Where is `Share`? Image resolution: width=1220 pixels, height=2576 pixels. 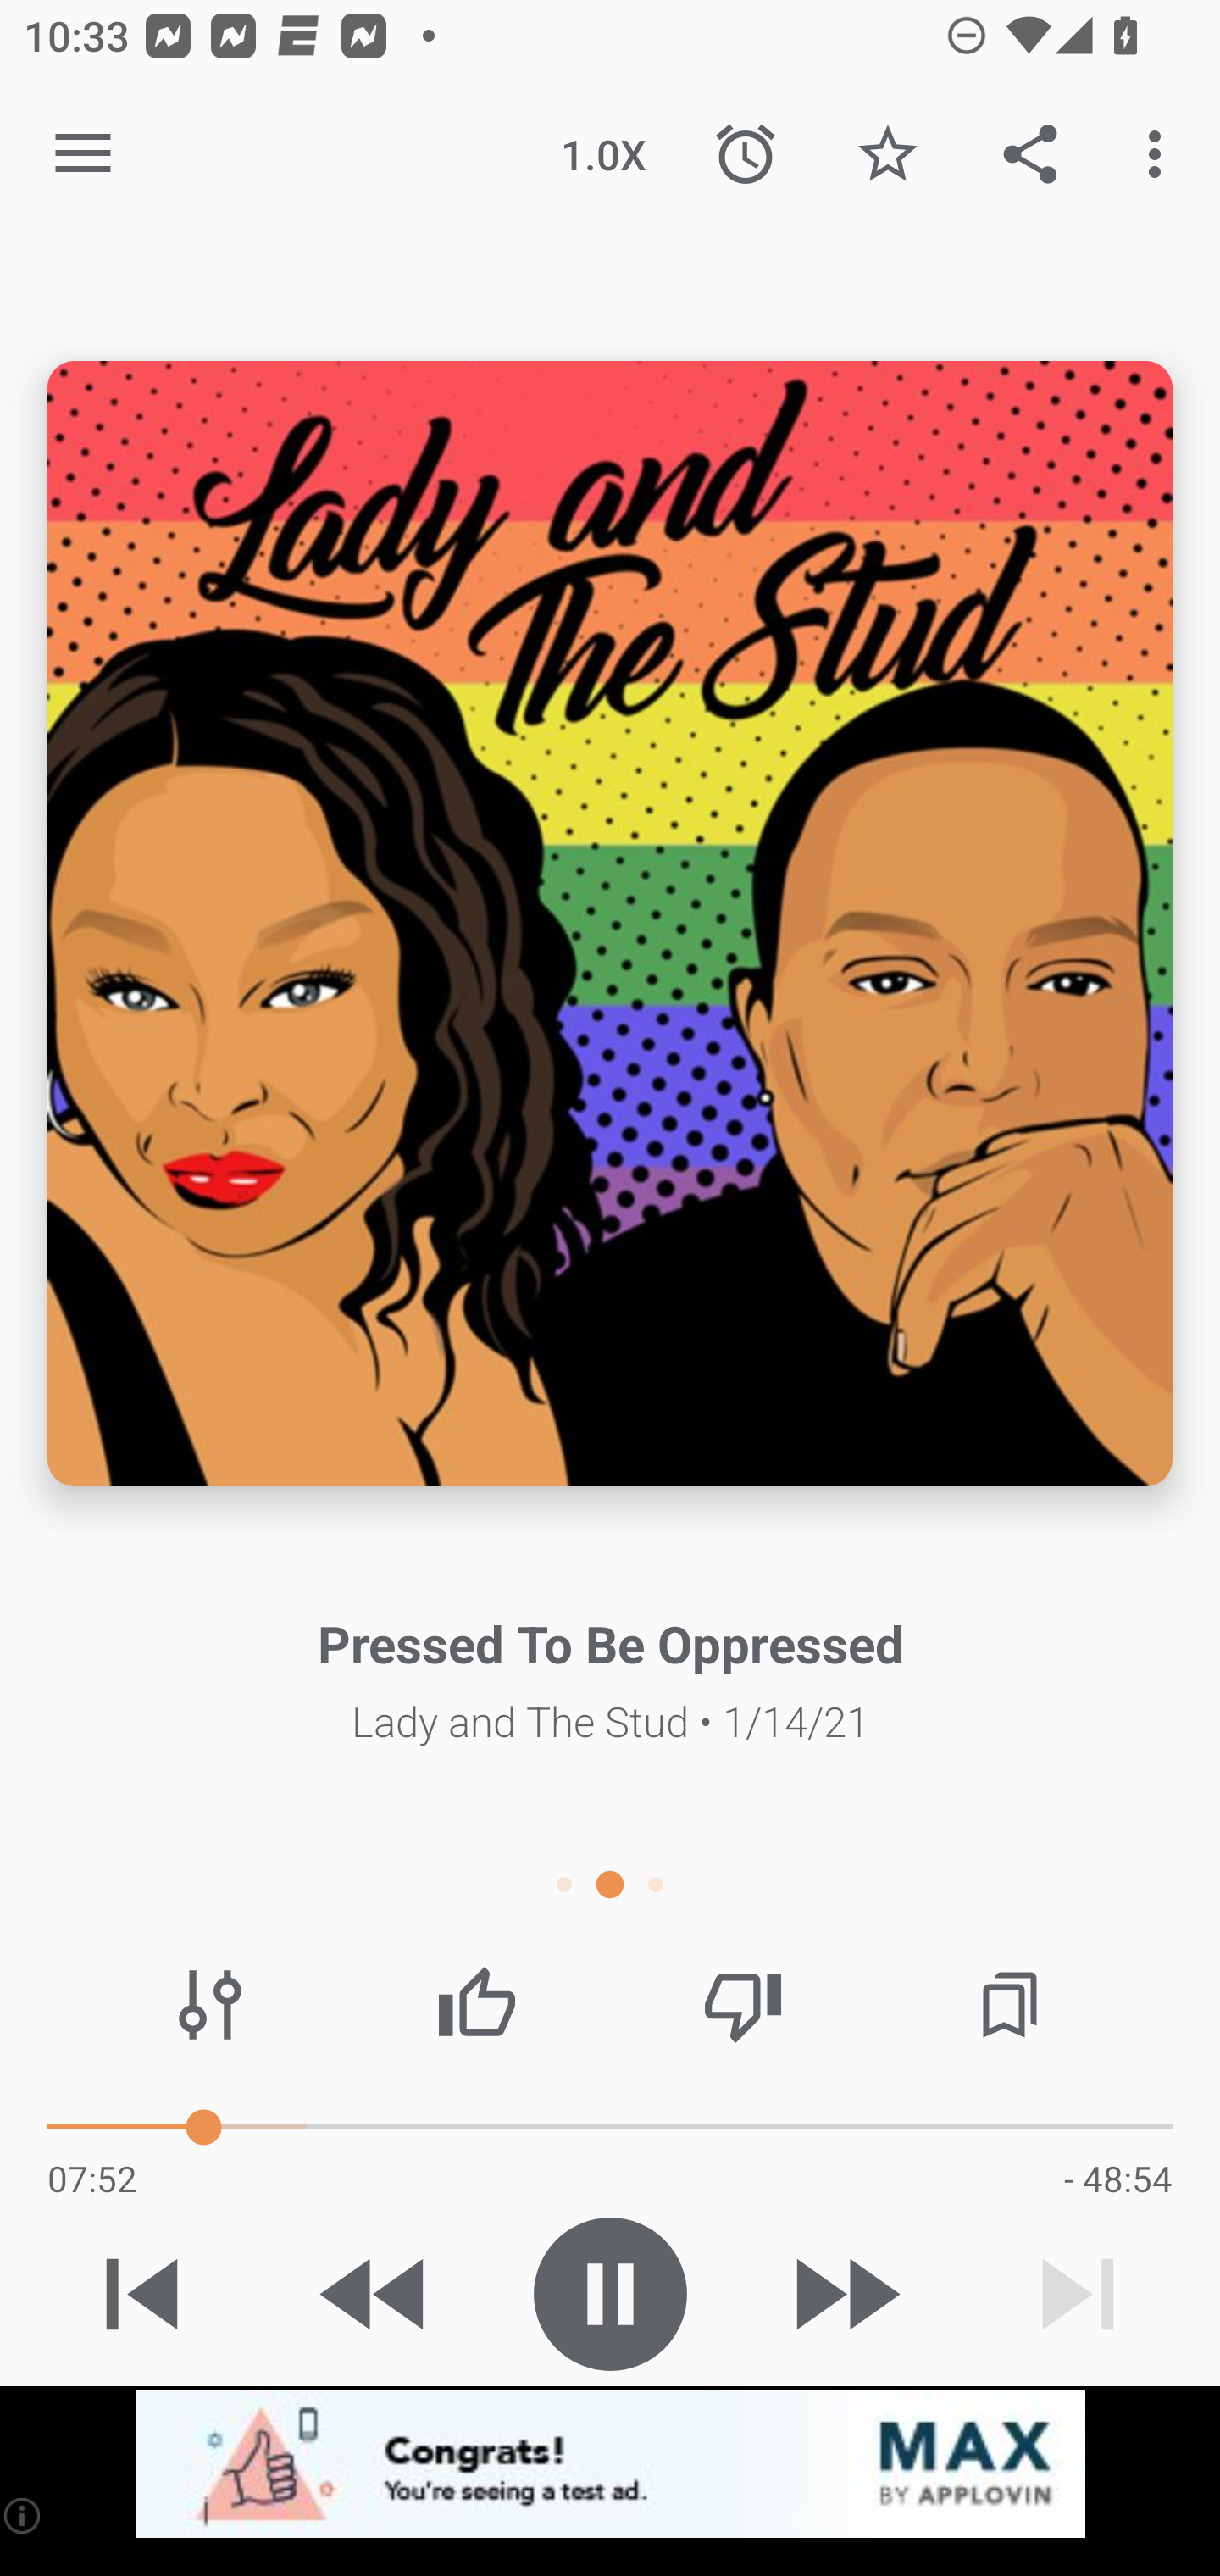
Share is located at coordinates (1030, 154).